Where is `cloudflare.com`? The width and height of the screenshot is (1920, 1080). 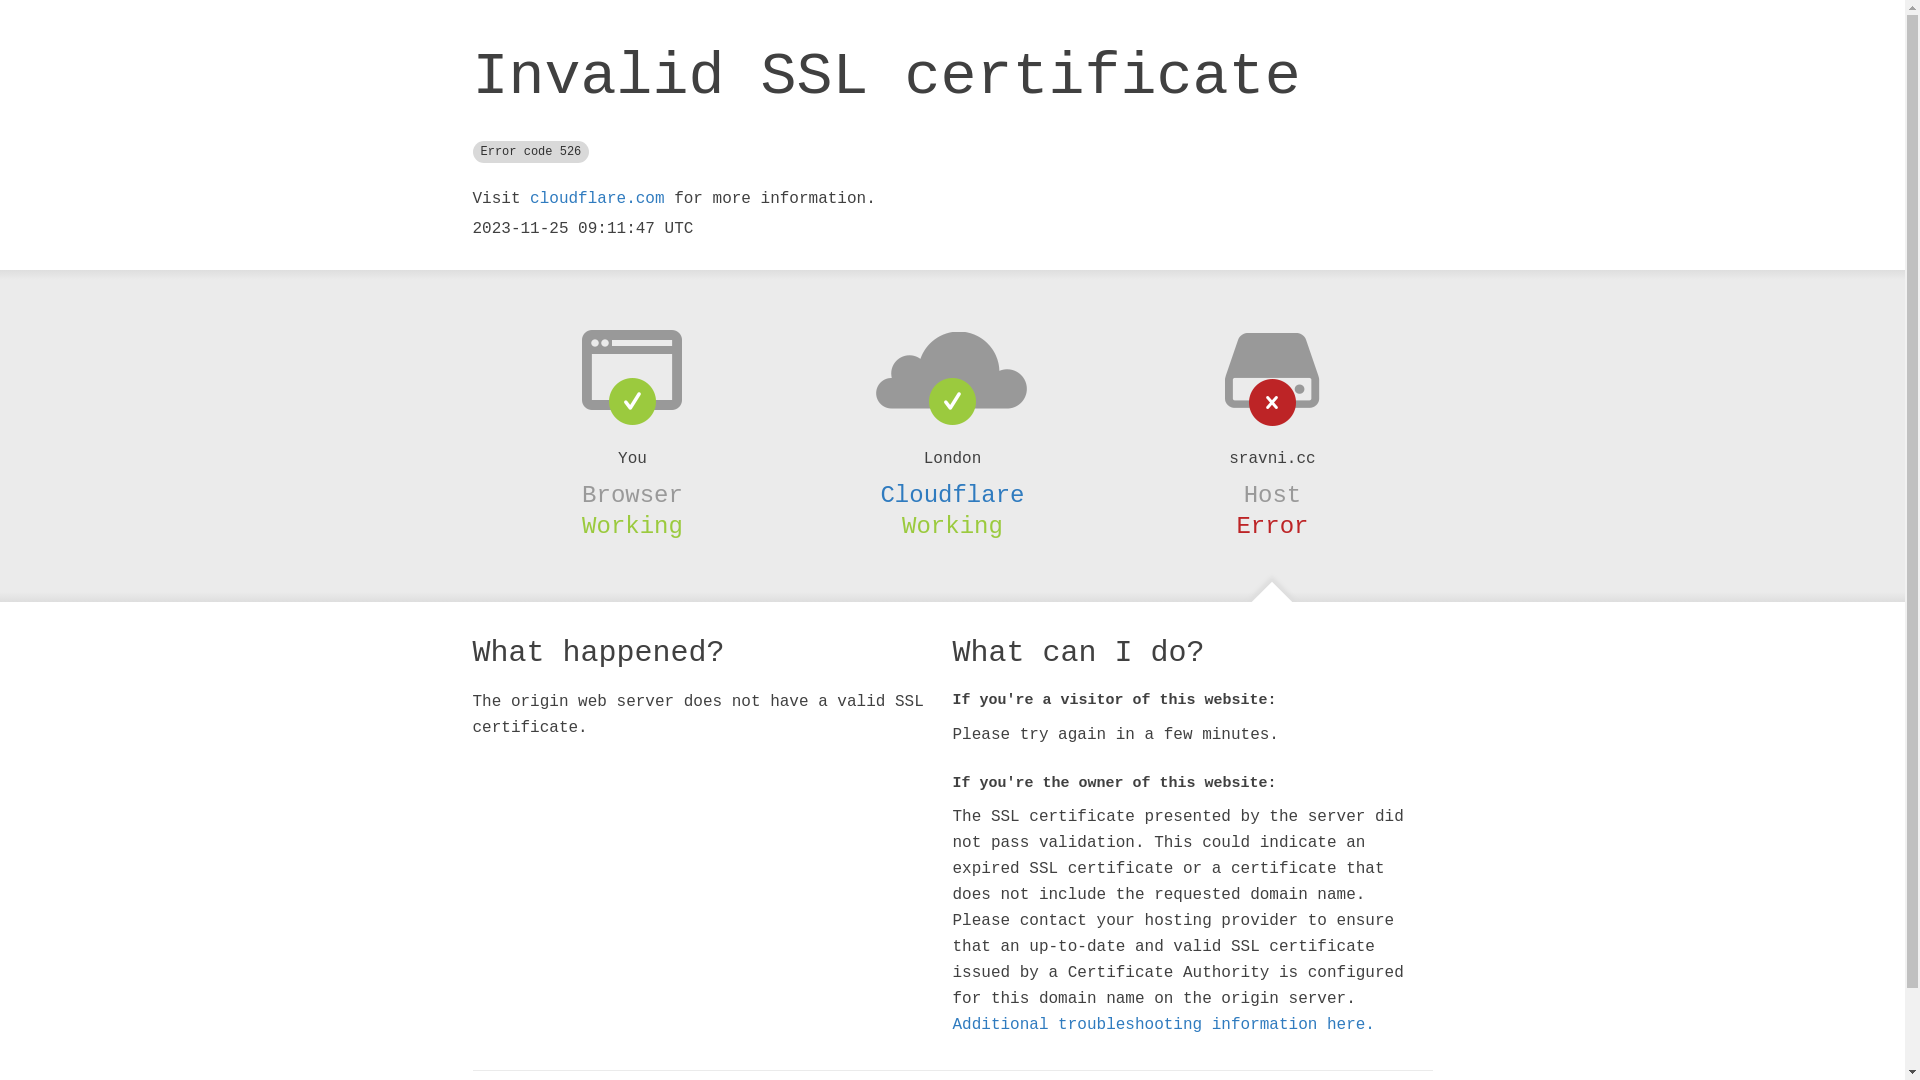
cloudflare.com is located at coordinates (597, 199).